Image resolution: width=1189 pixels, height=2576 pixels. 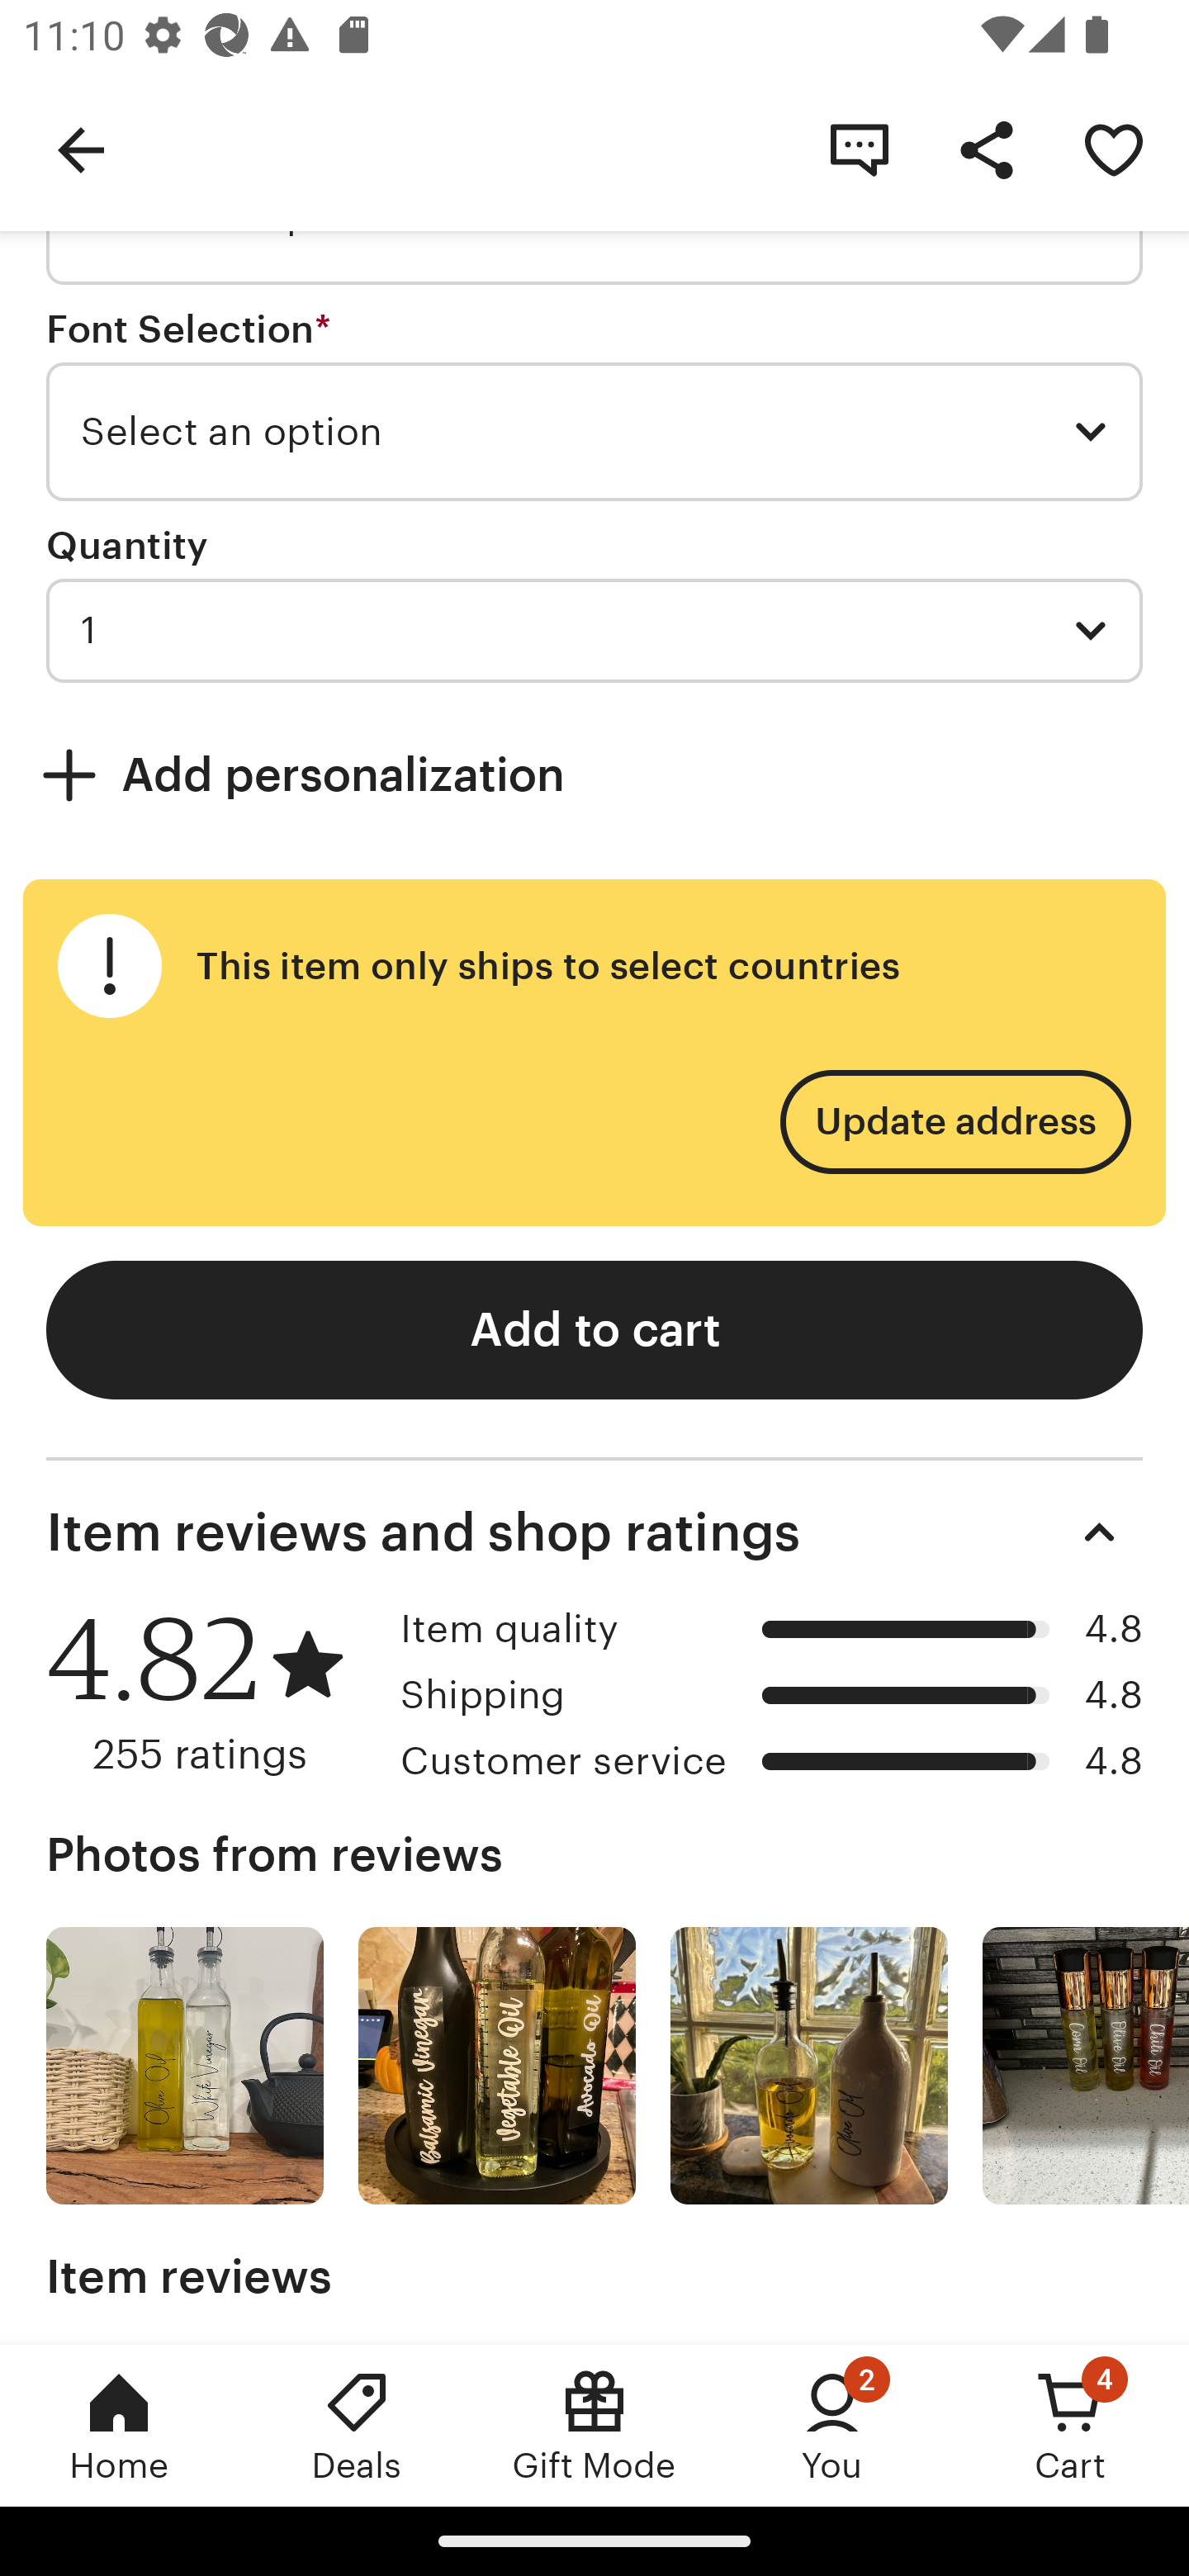 I want to click on Item reviews and shop ratings, so click(x=594, y=1532).